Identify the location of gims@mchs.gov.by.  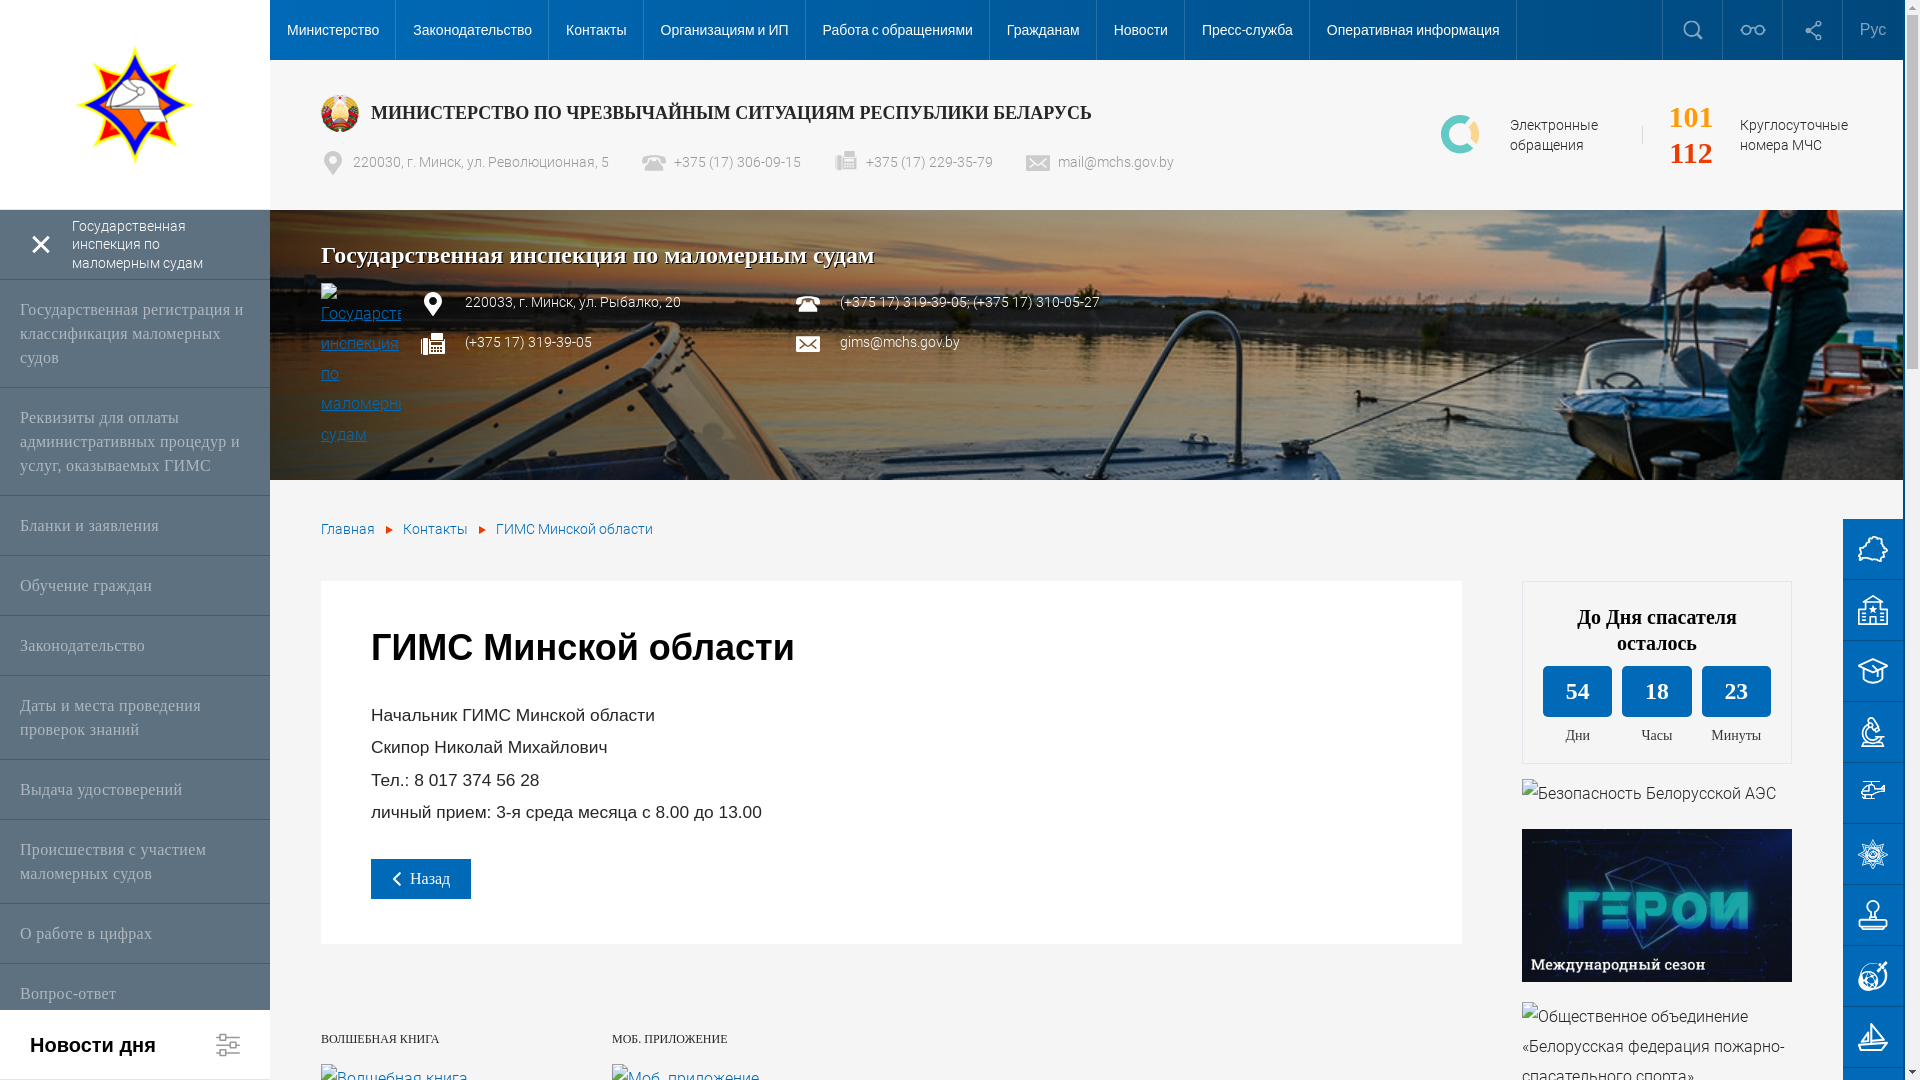
(900, 342).